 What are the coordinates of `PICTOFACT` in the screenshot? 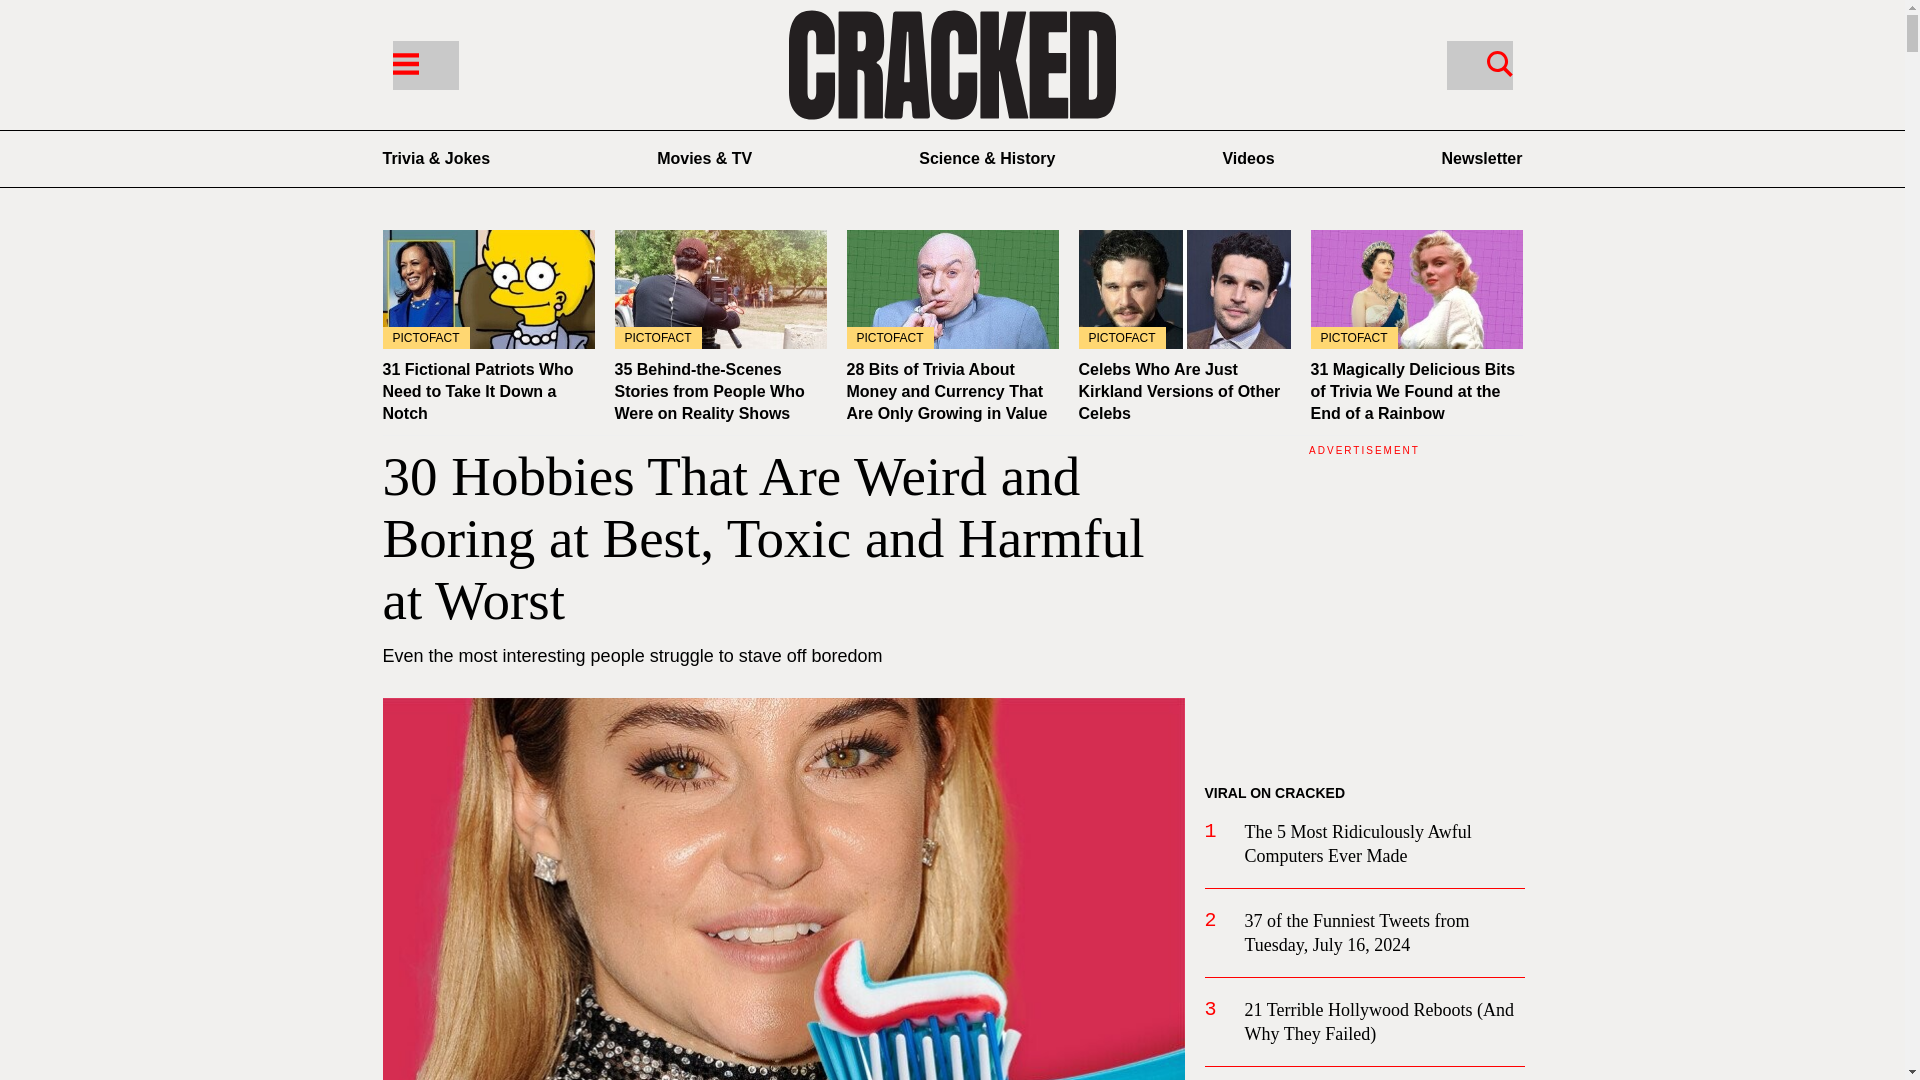 It's located at (720, 289).